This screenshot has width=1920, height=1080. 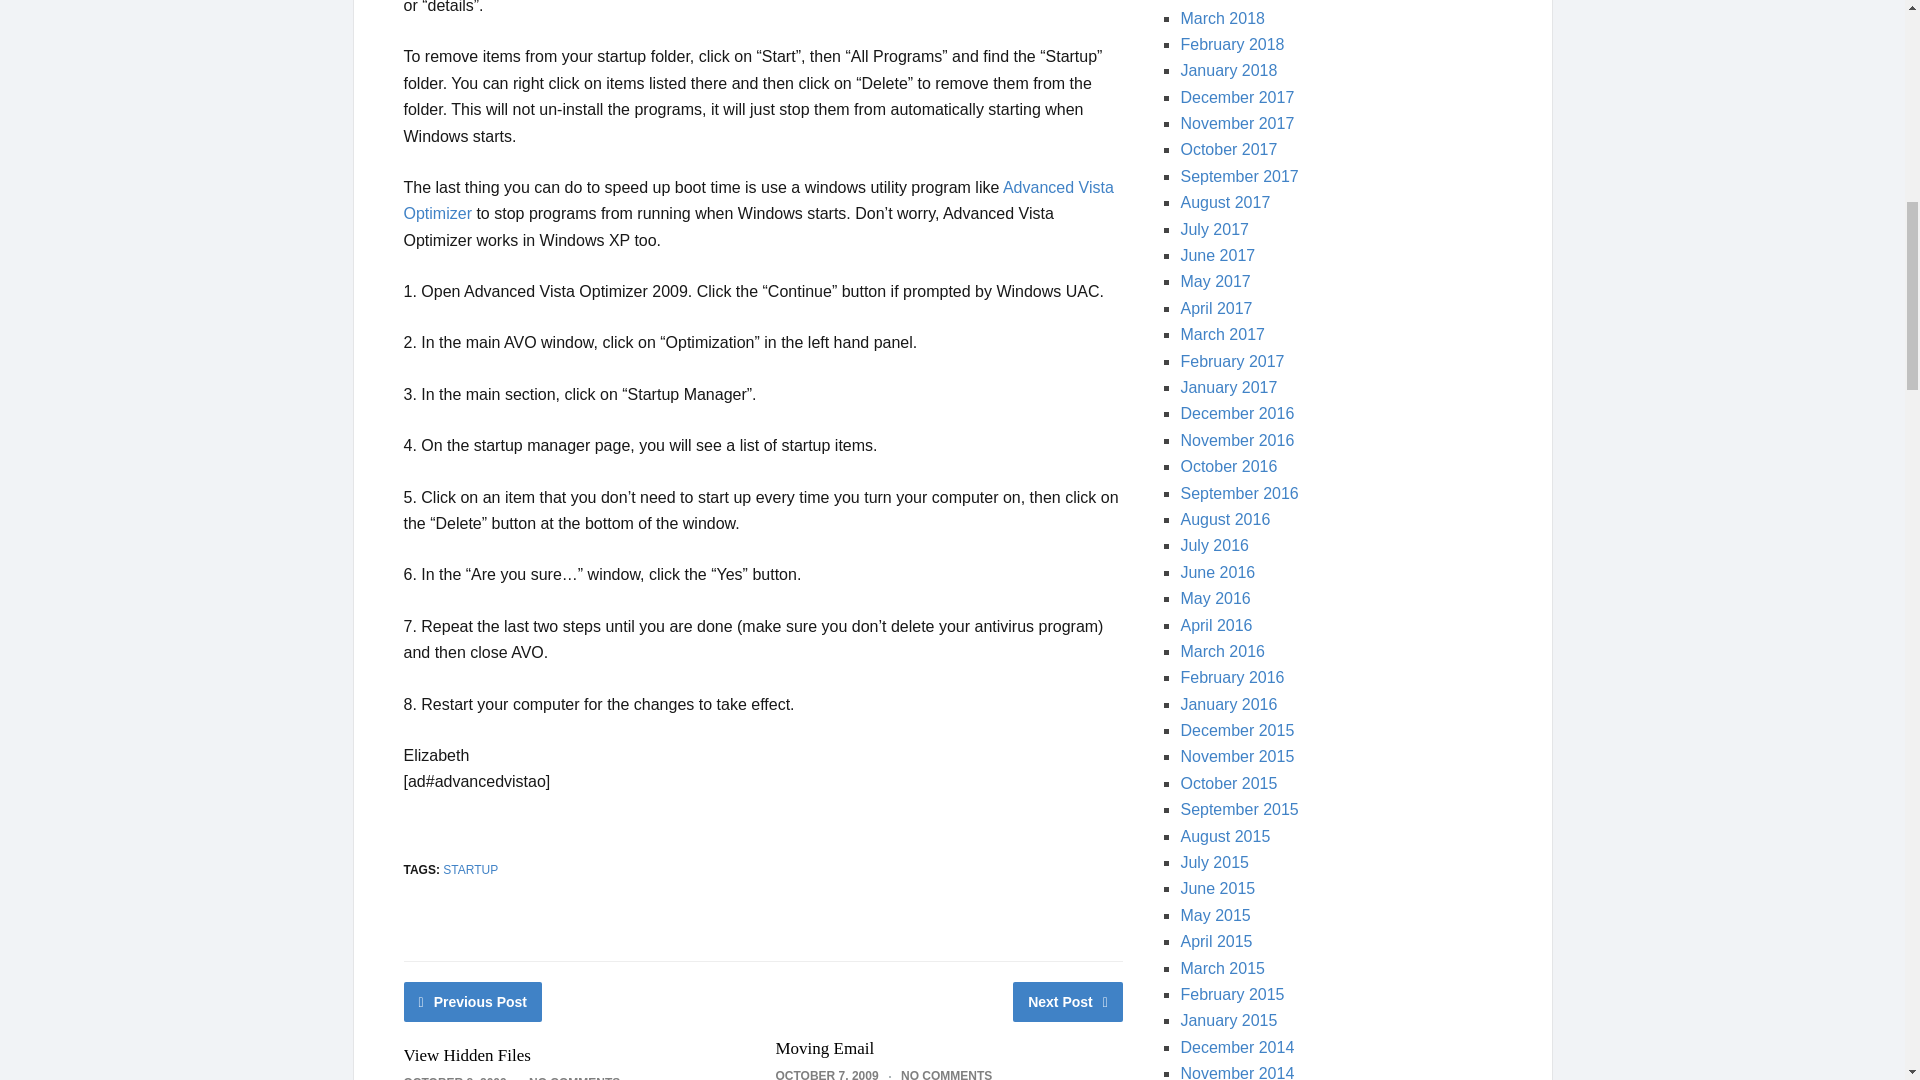 What do you see at coordinates (574, 1078) in the screenshot?
I see `NO COMMENTS` at bounding box center [574, 1078].